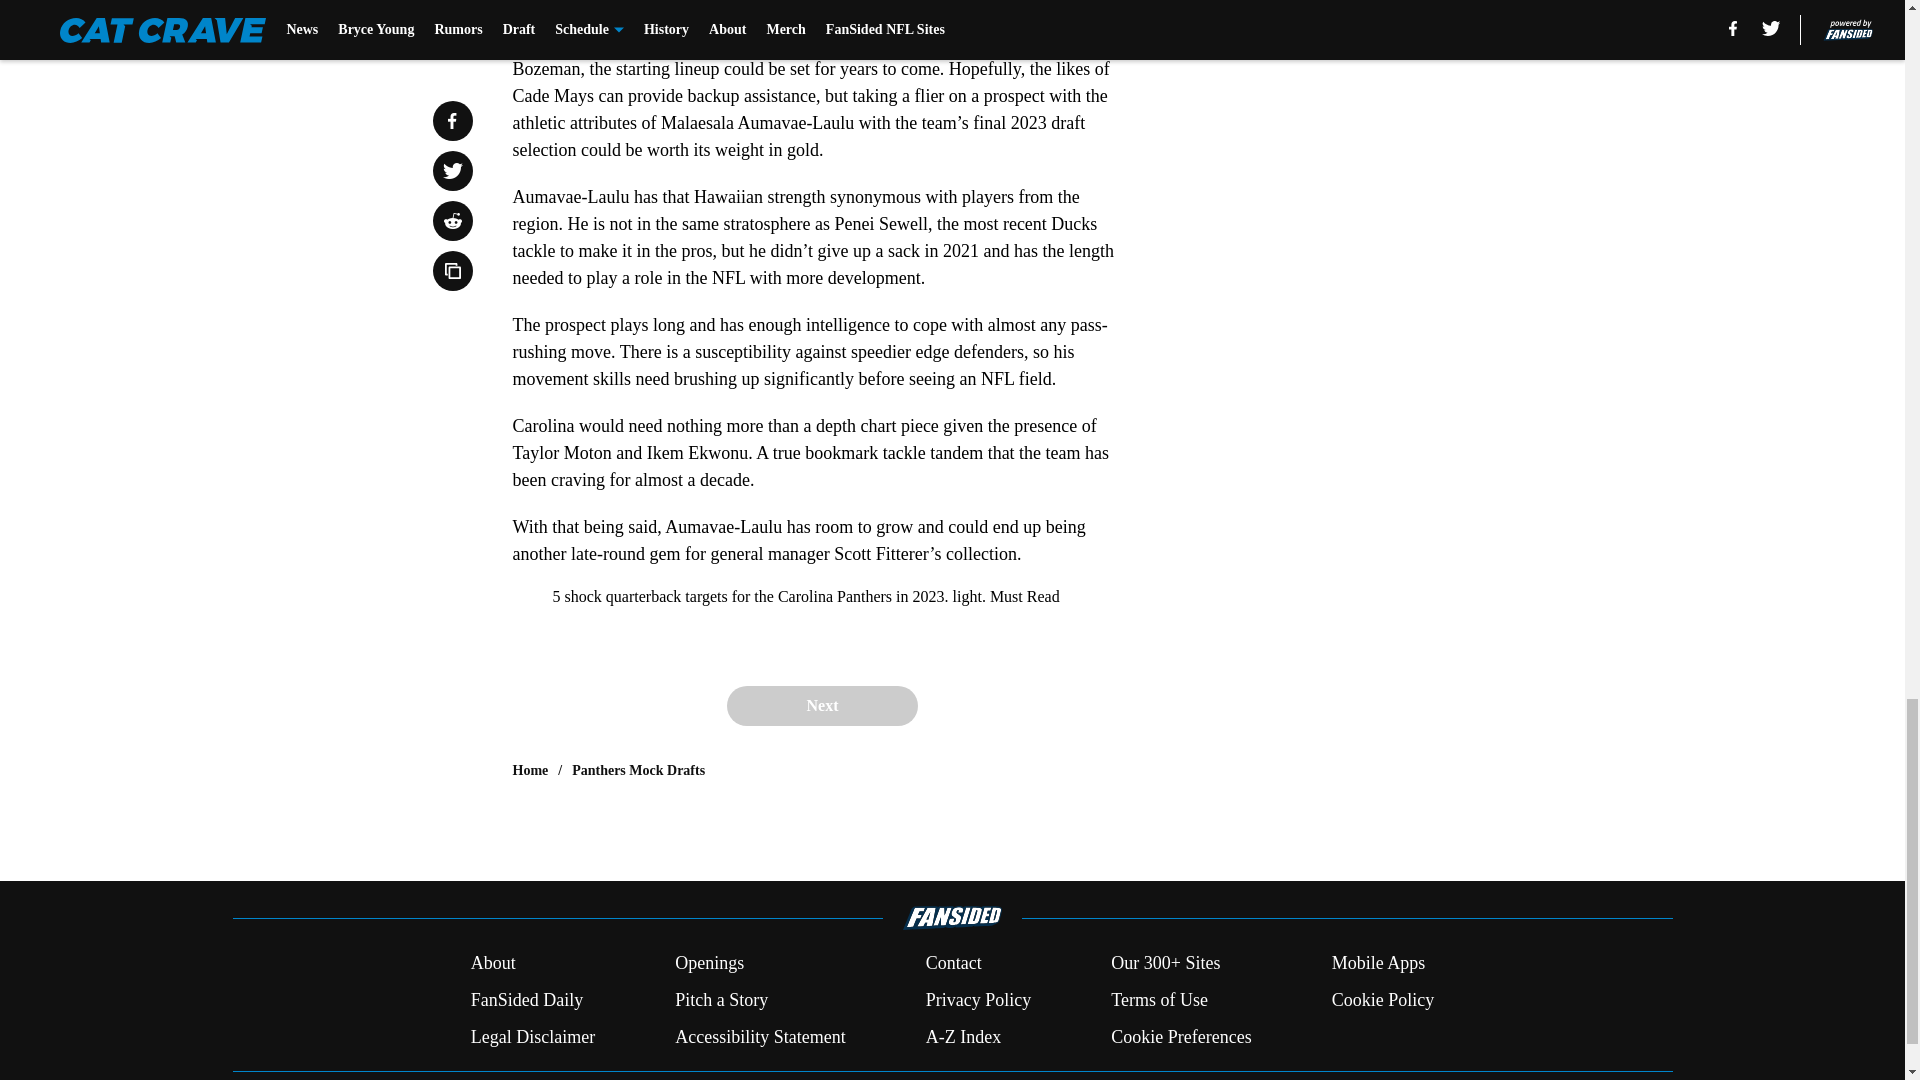  Describe the element at coordinates (493, 964) in the screenshot. I see `About` at that location.